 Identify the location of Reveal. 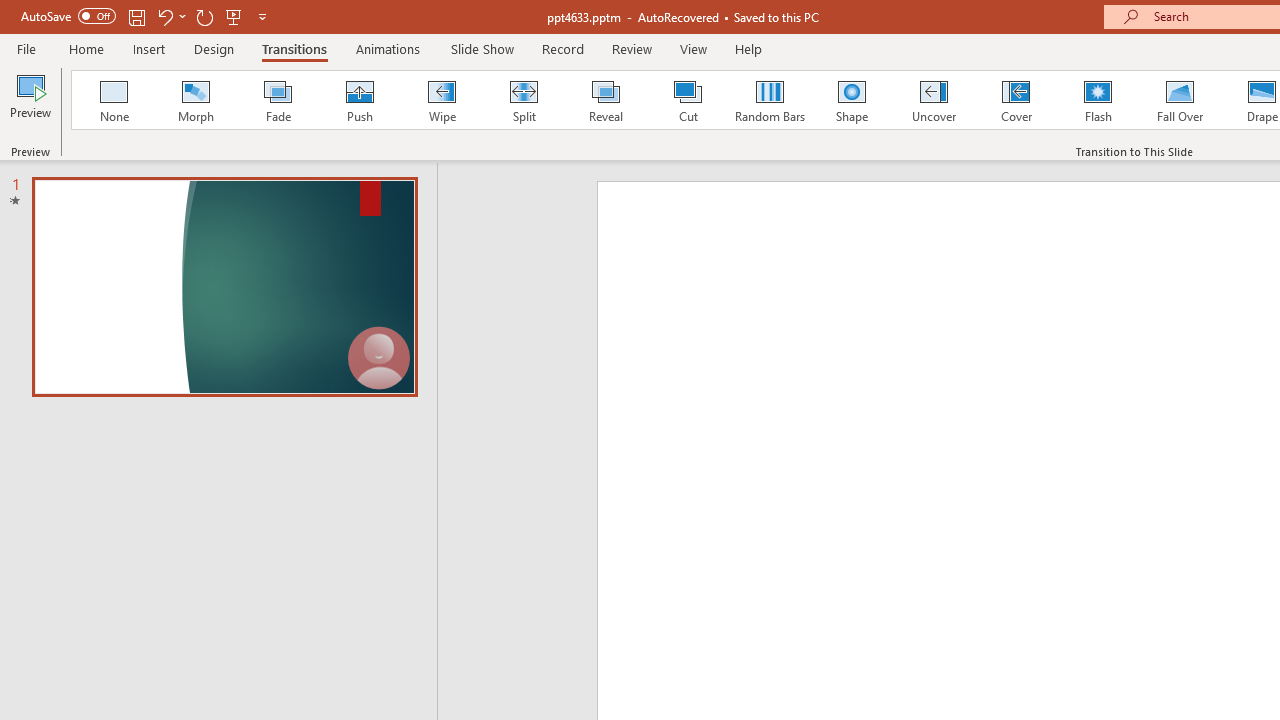
(605, 100).